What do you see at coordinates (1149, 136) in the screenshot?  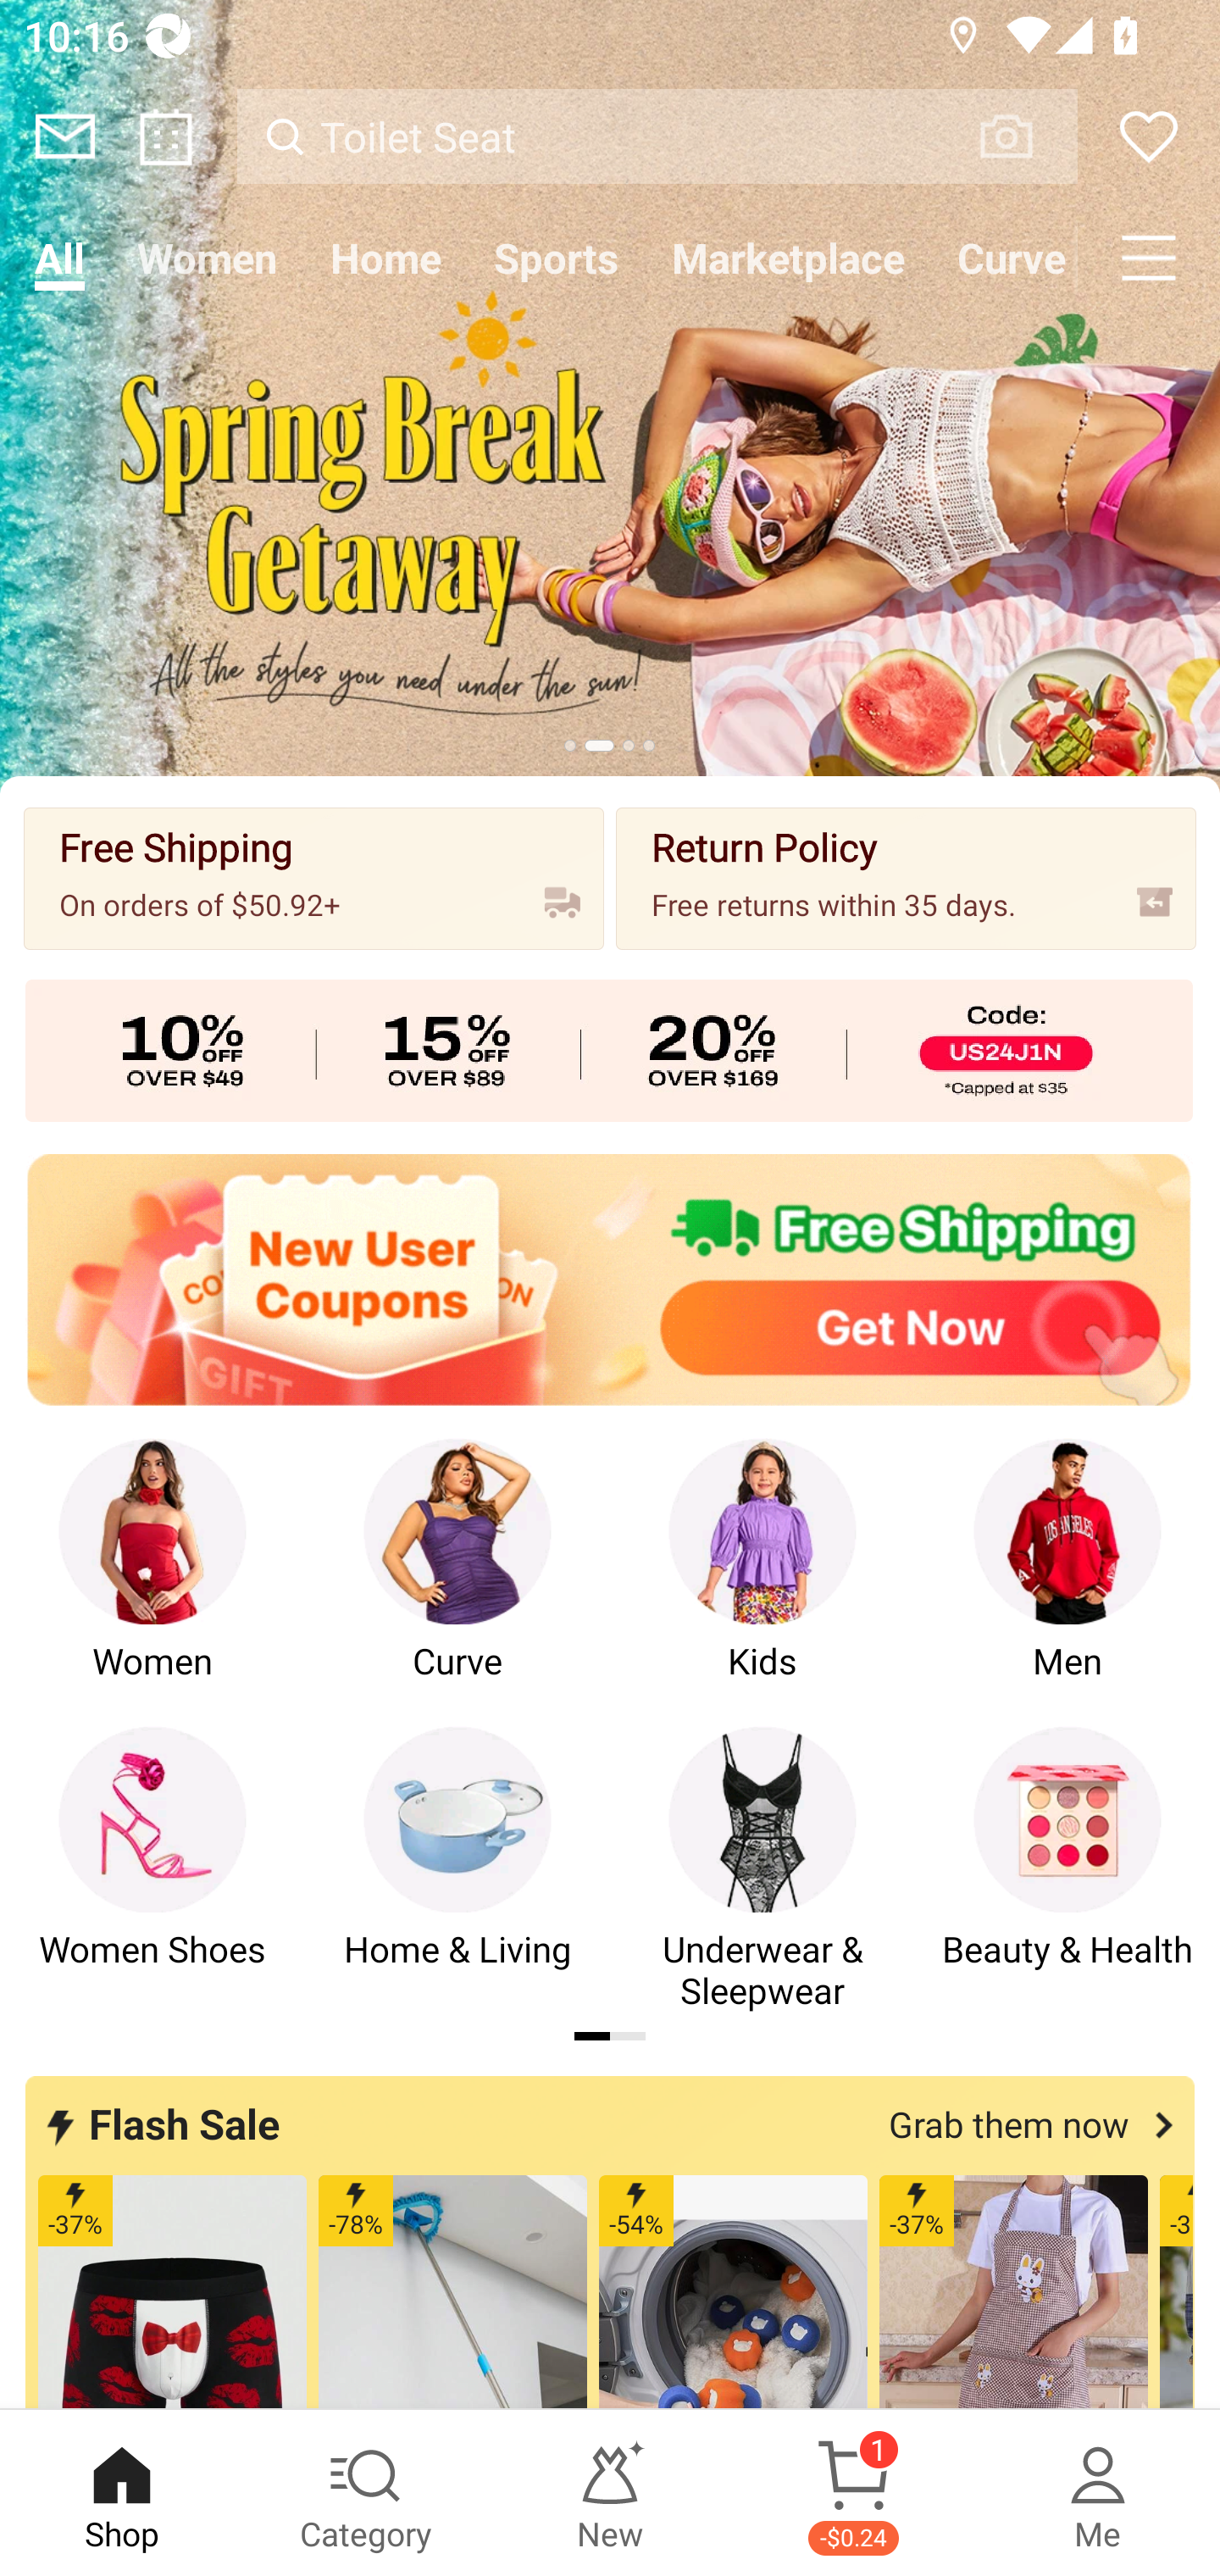 I see `Wishlist` at bounding box center [1149, 136].